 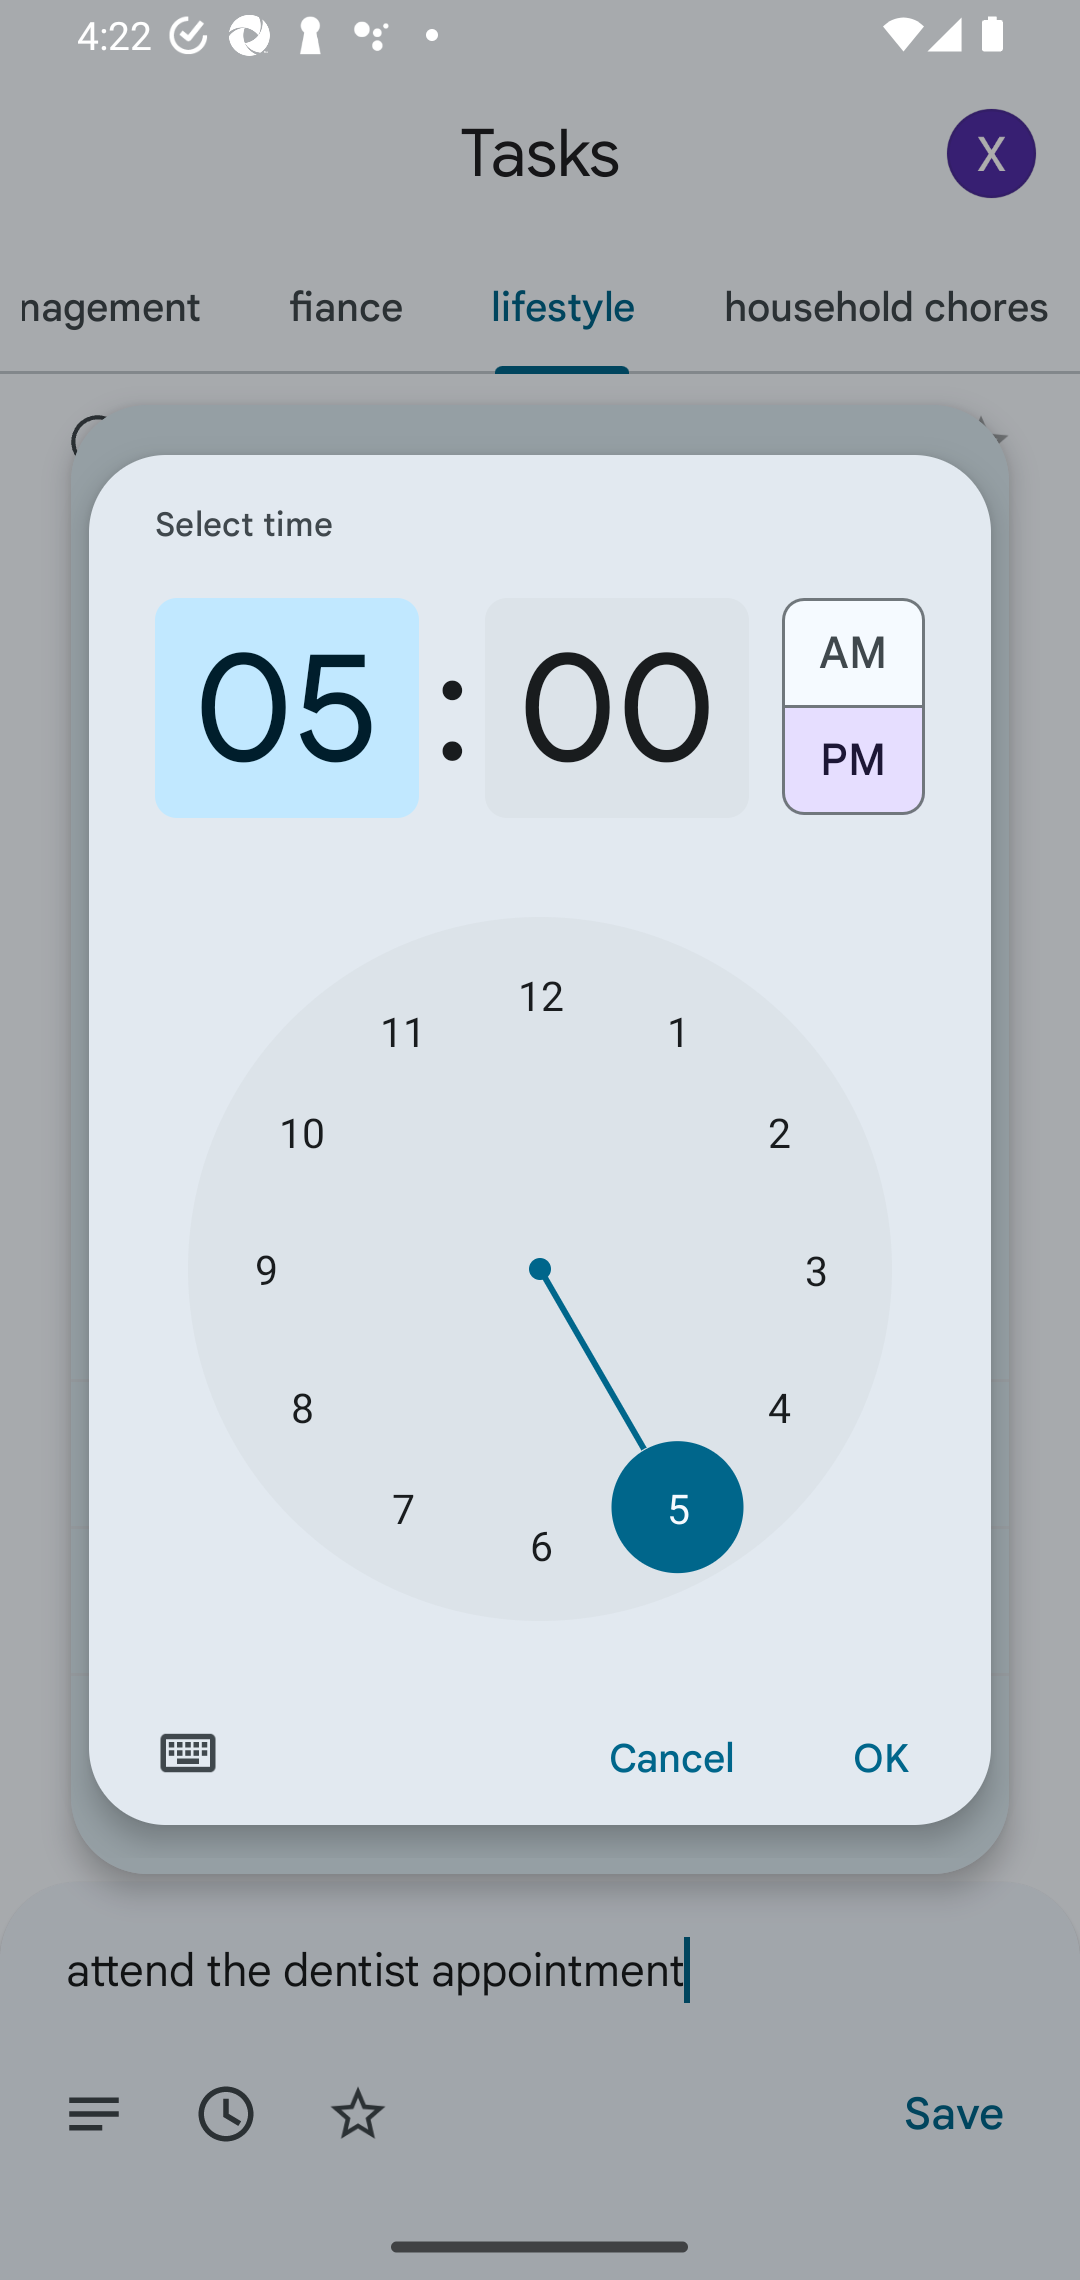 I want to click on 05 5 o'clock, so click(x=287, y=708).